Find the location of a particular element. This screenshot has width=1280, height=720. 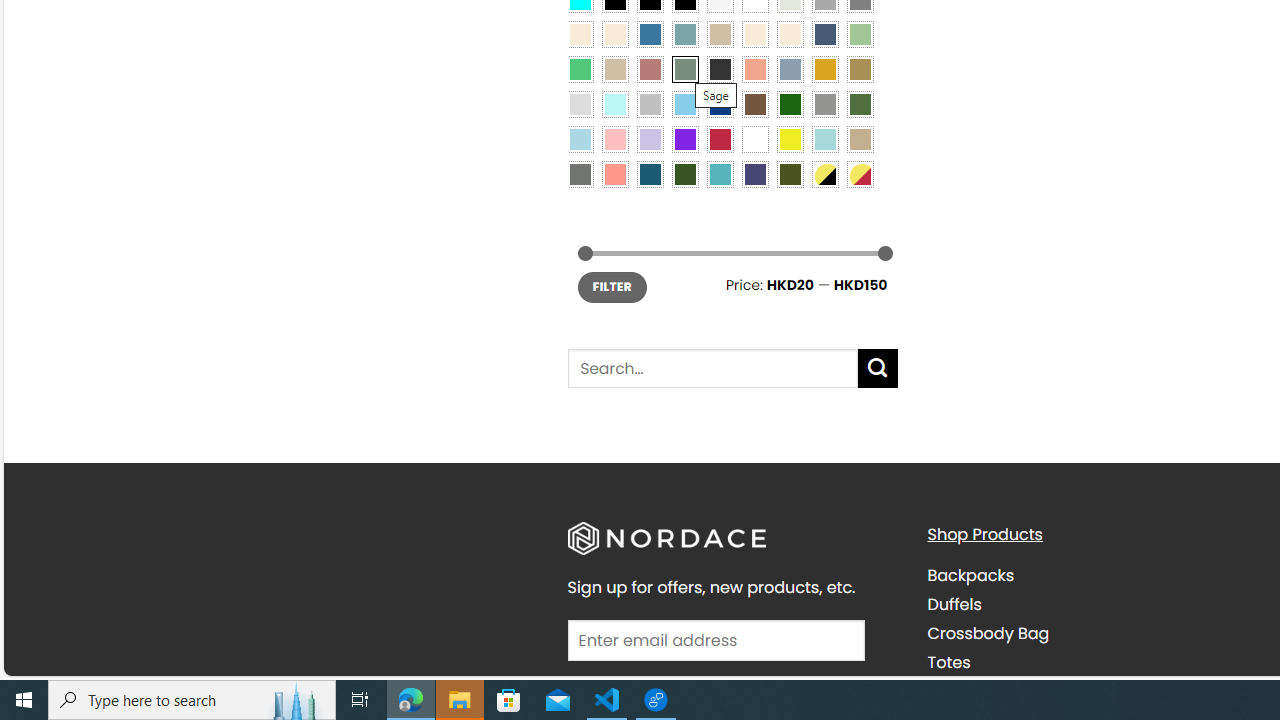

Navy Blue is located at coordinates (720, 103).